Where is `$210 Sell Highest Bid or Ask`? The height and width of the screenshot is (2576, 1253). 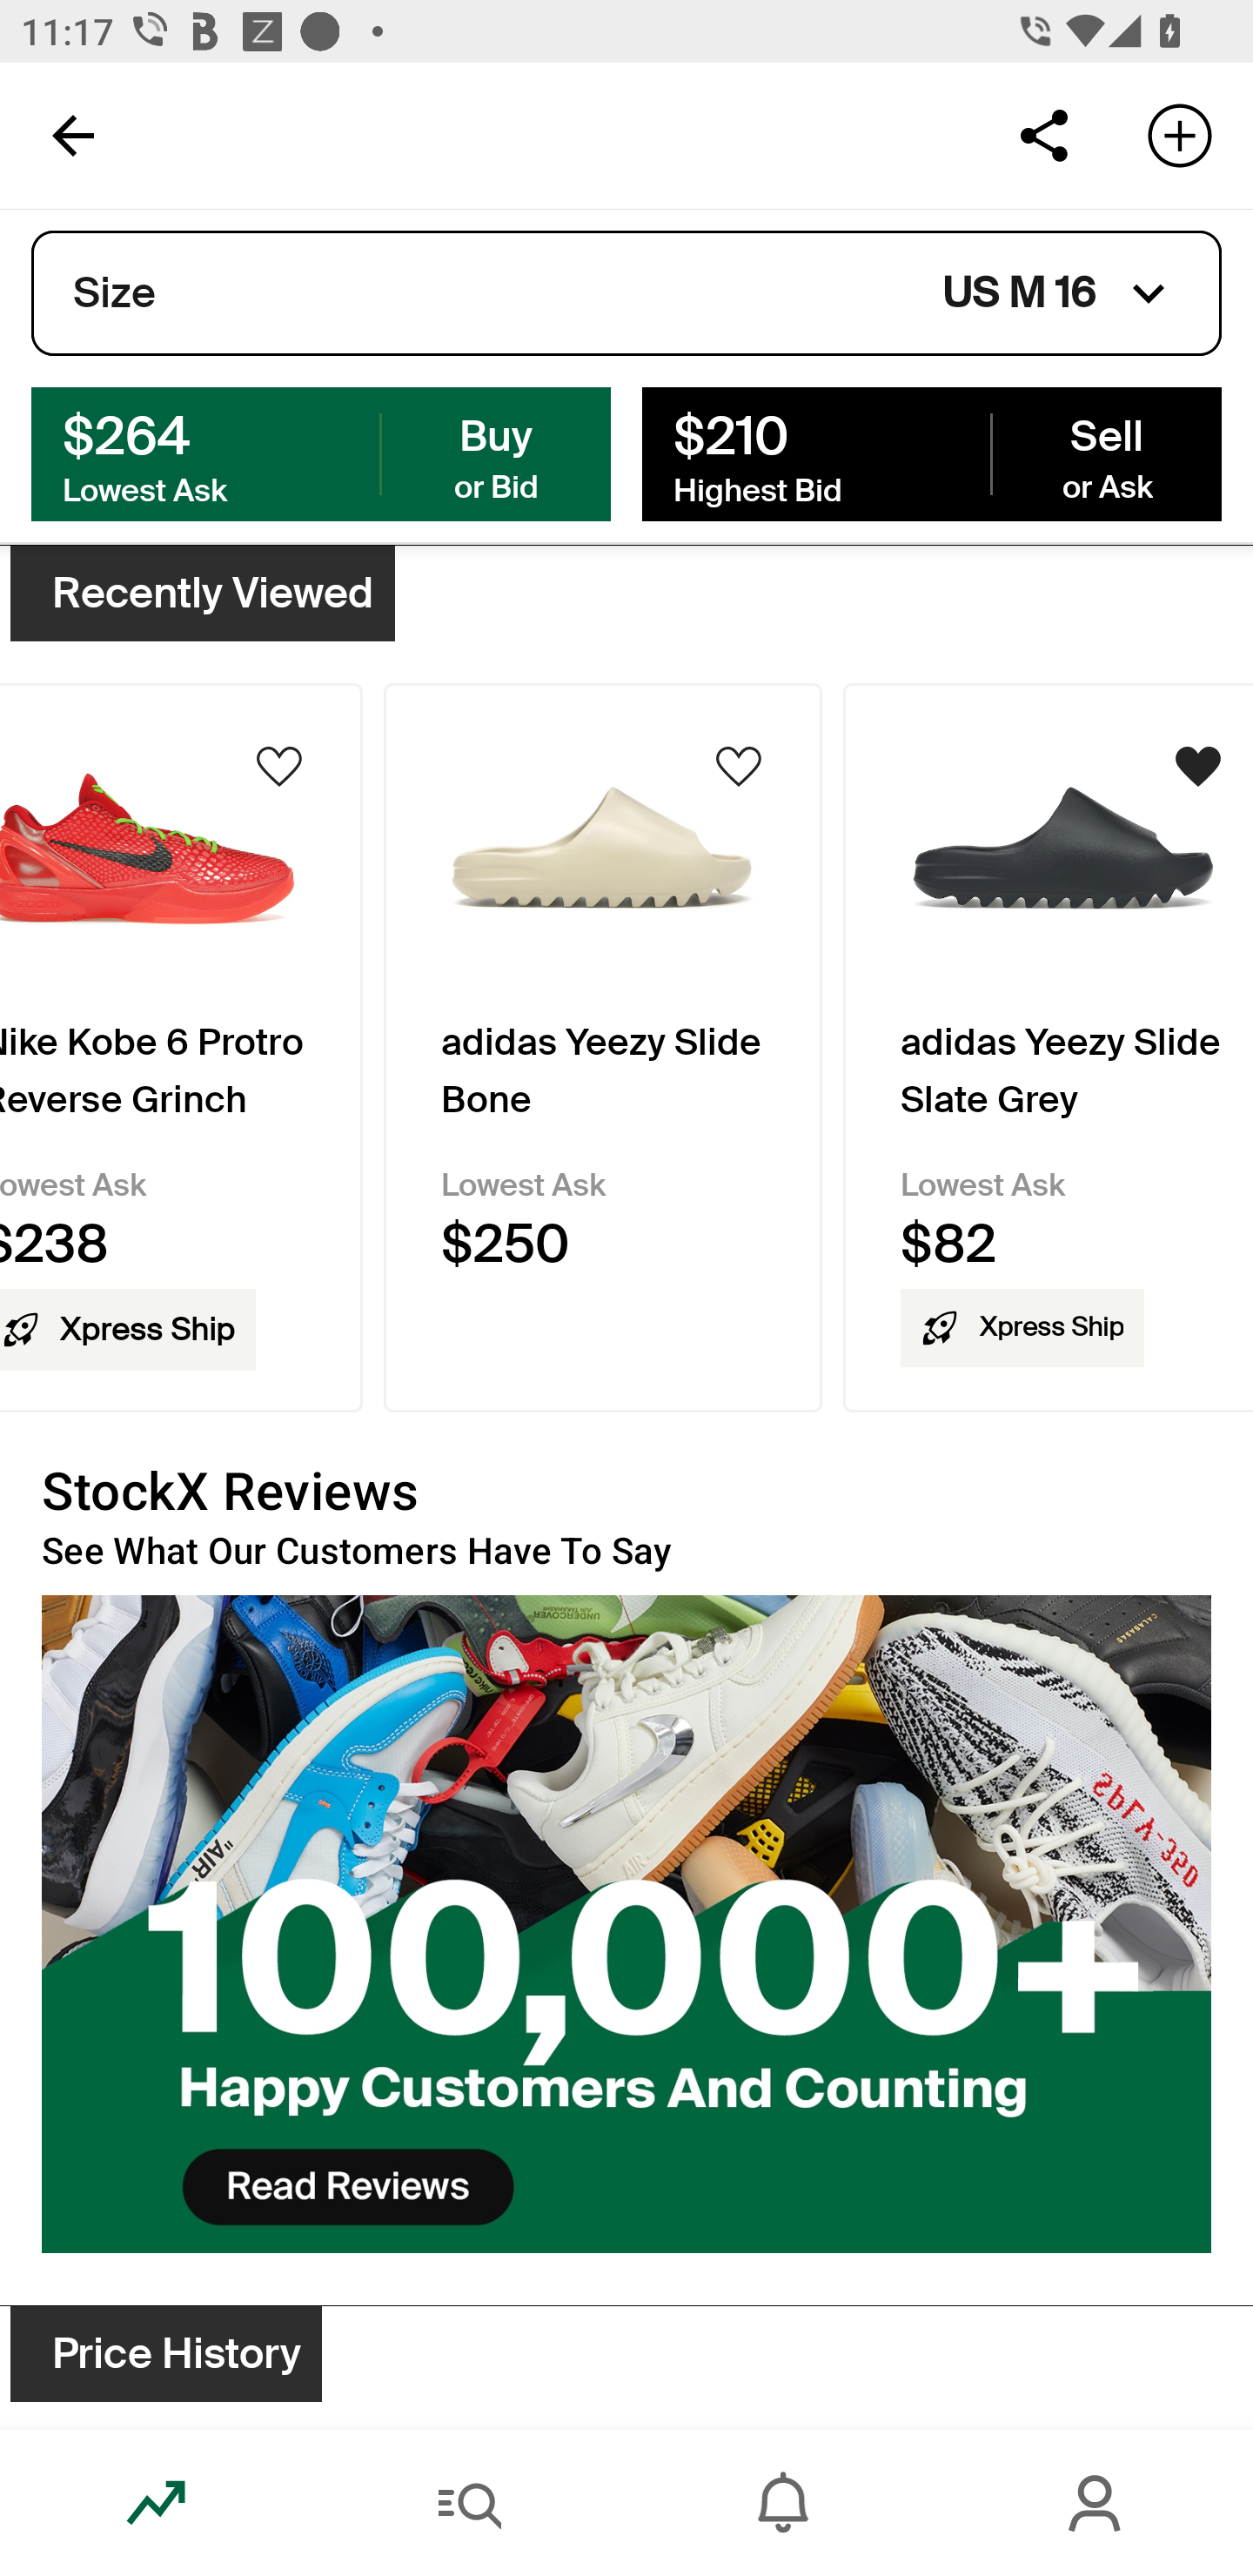
$210 Sell Highest Bid or Ask is located at coordinates (931, 453).